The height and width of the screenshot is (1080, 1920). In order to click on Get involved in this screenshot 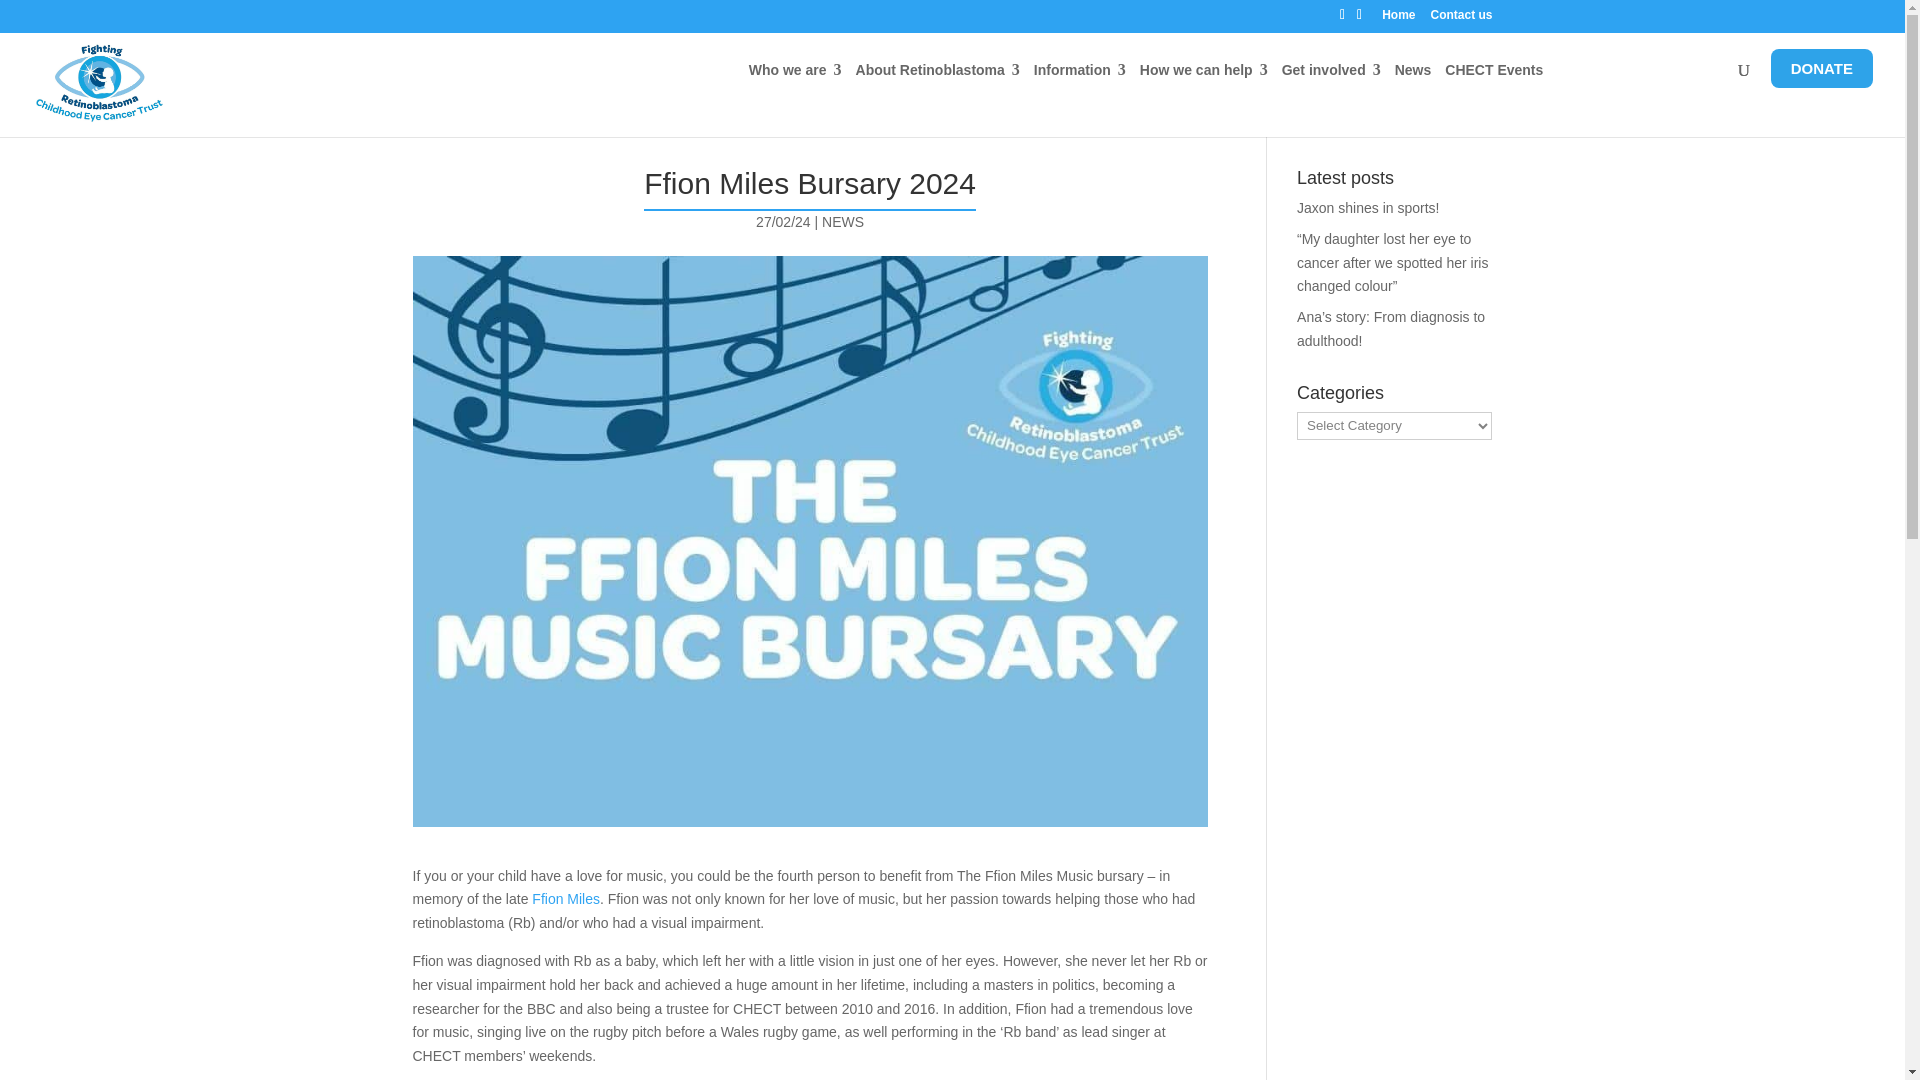, I will do `click(1331, 80)`.